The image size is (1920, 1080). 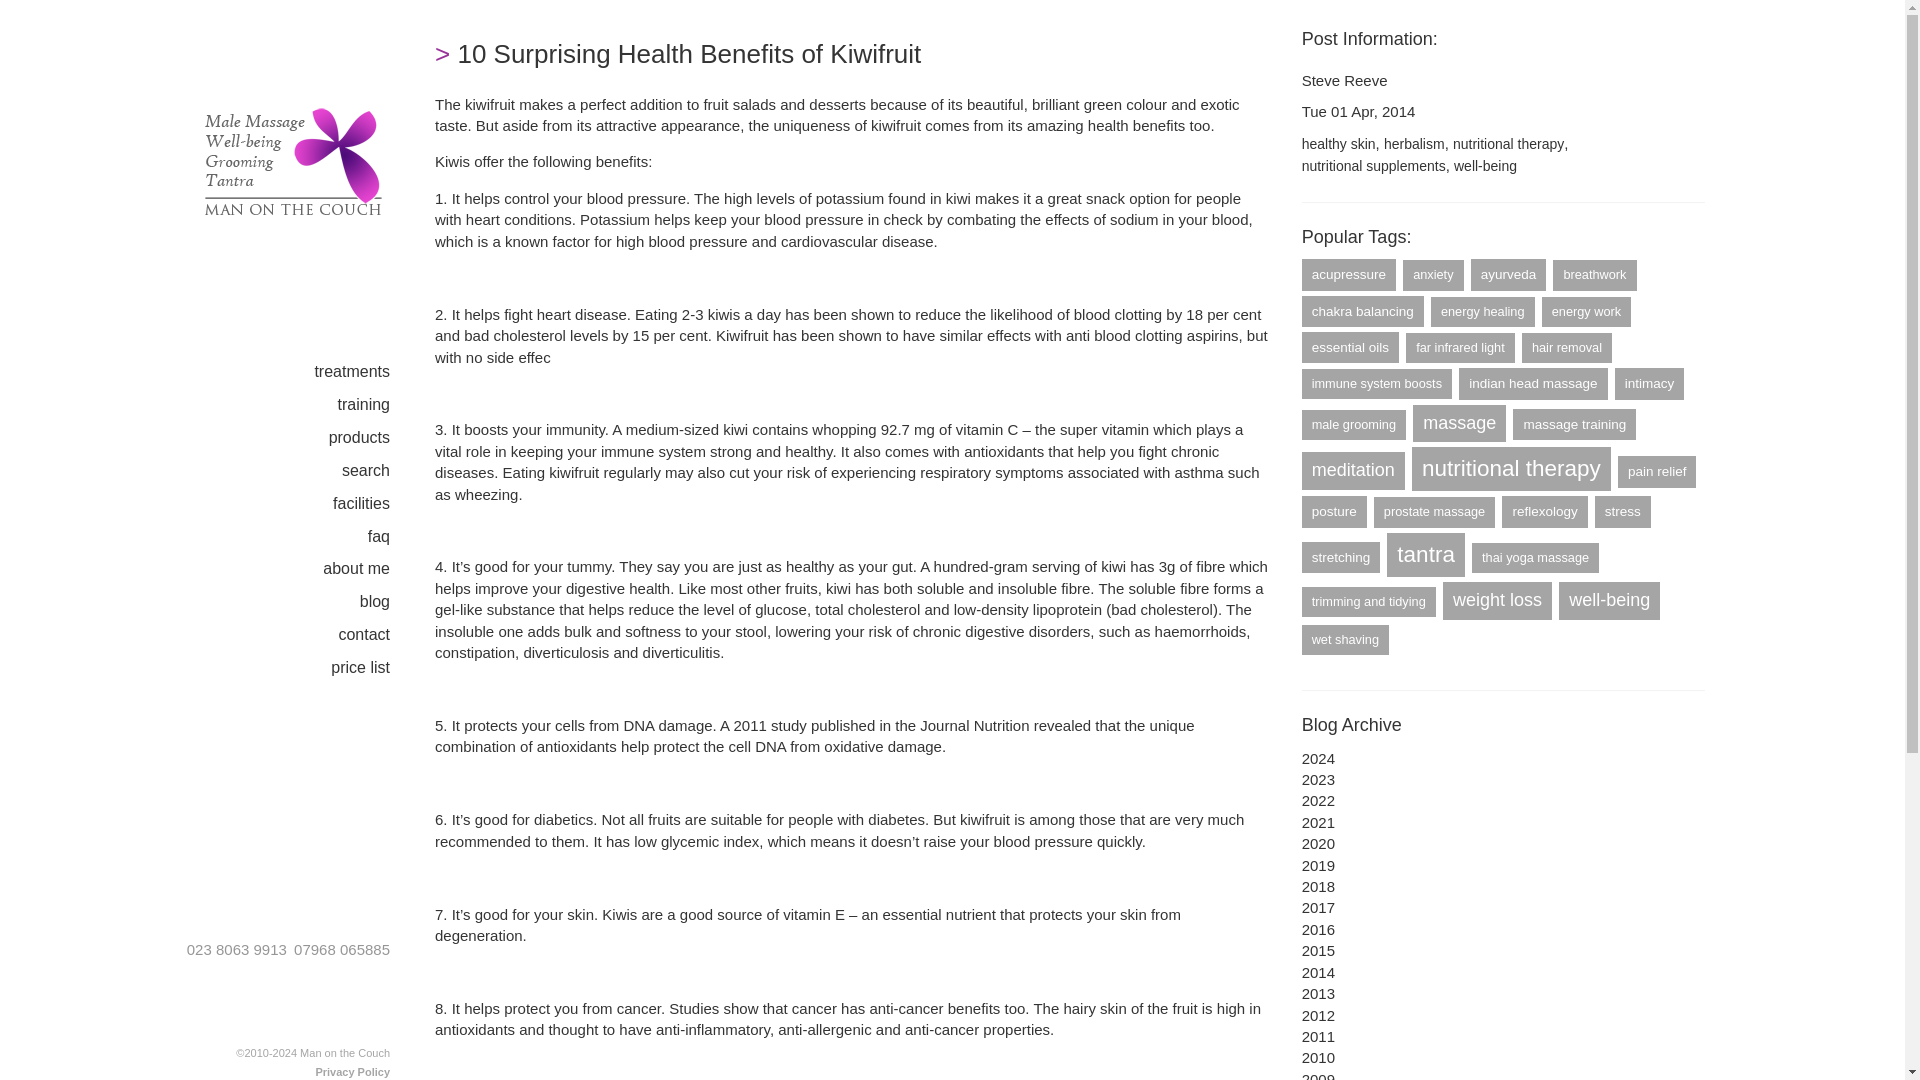 I want to click on blog, so click(x=390, y=602).